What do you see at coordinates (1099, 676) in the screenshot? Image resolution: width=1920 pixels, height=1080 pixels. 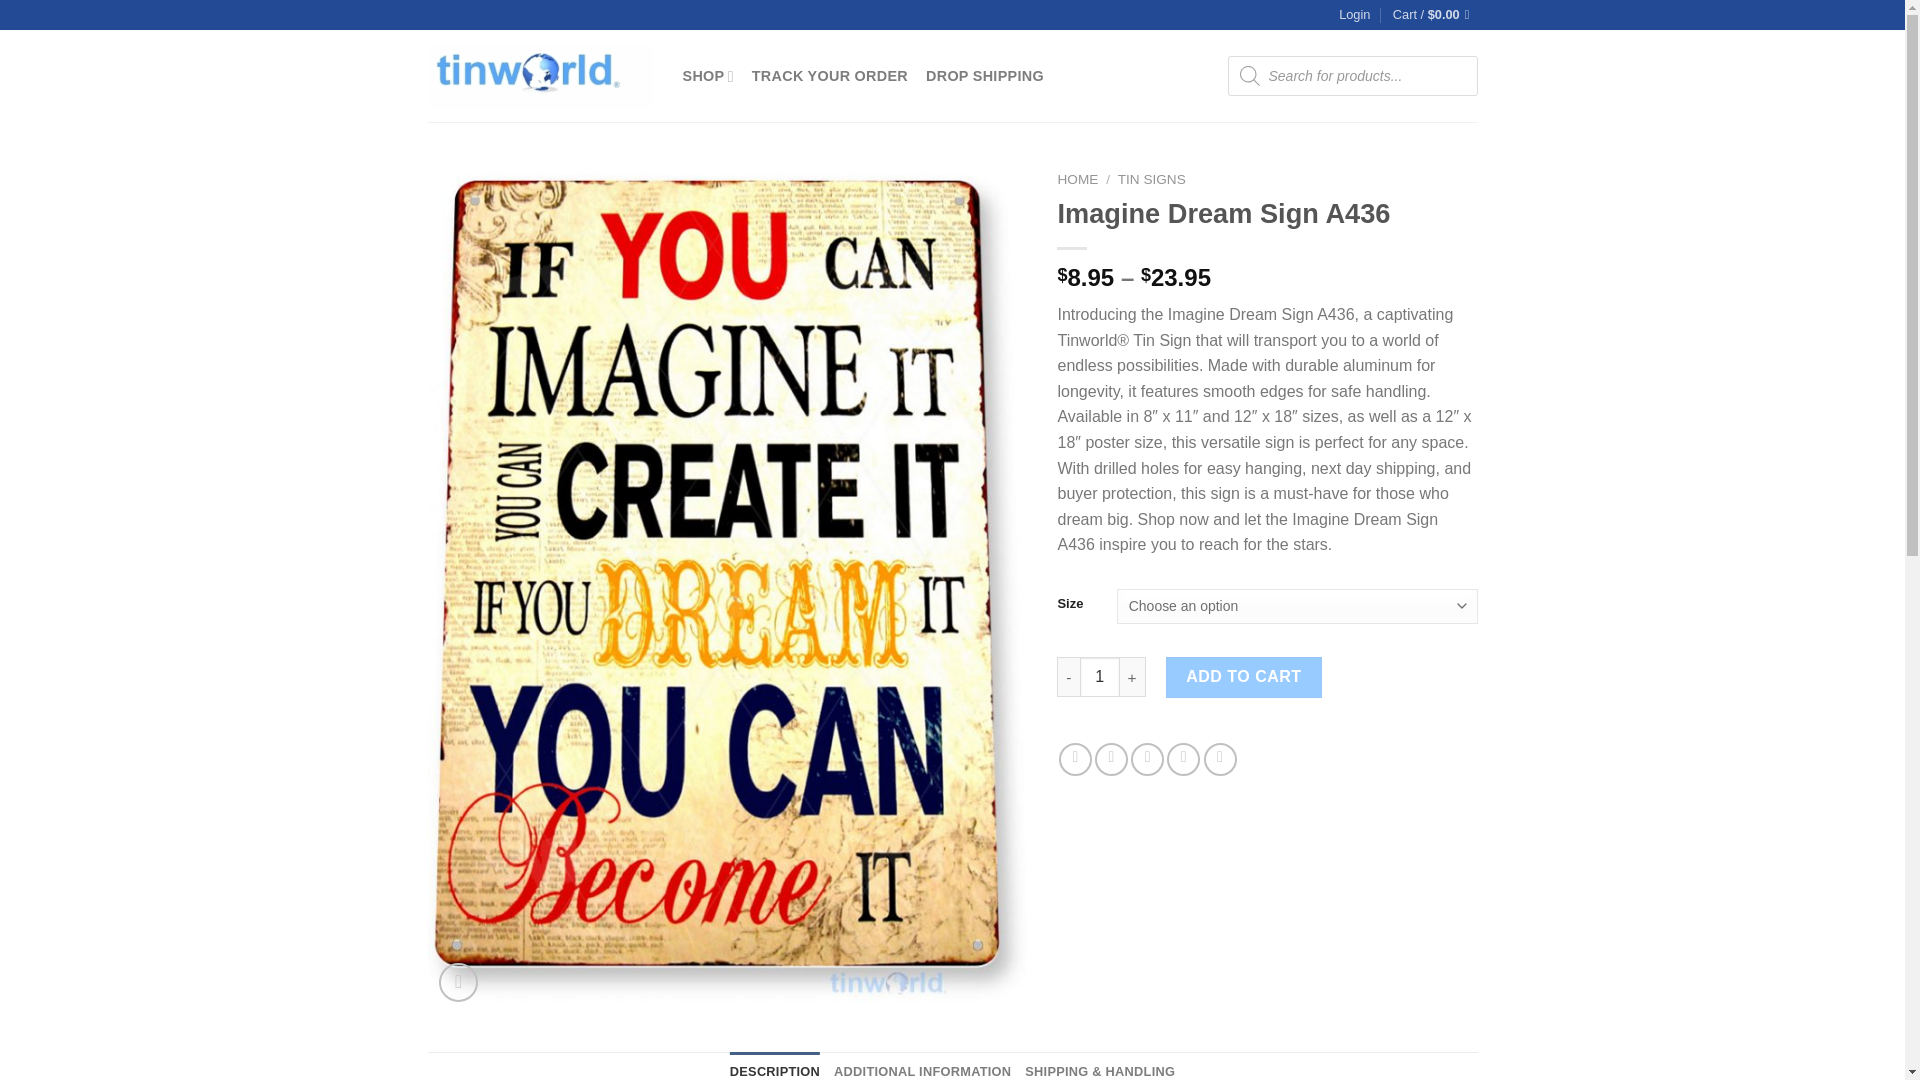 I see `Qty` at bounding box center [1099, 676].